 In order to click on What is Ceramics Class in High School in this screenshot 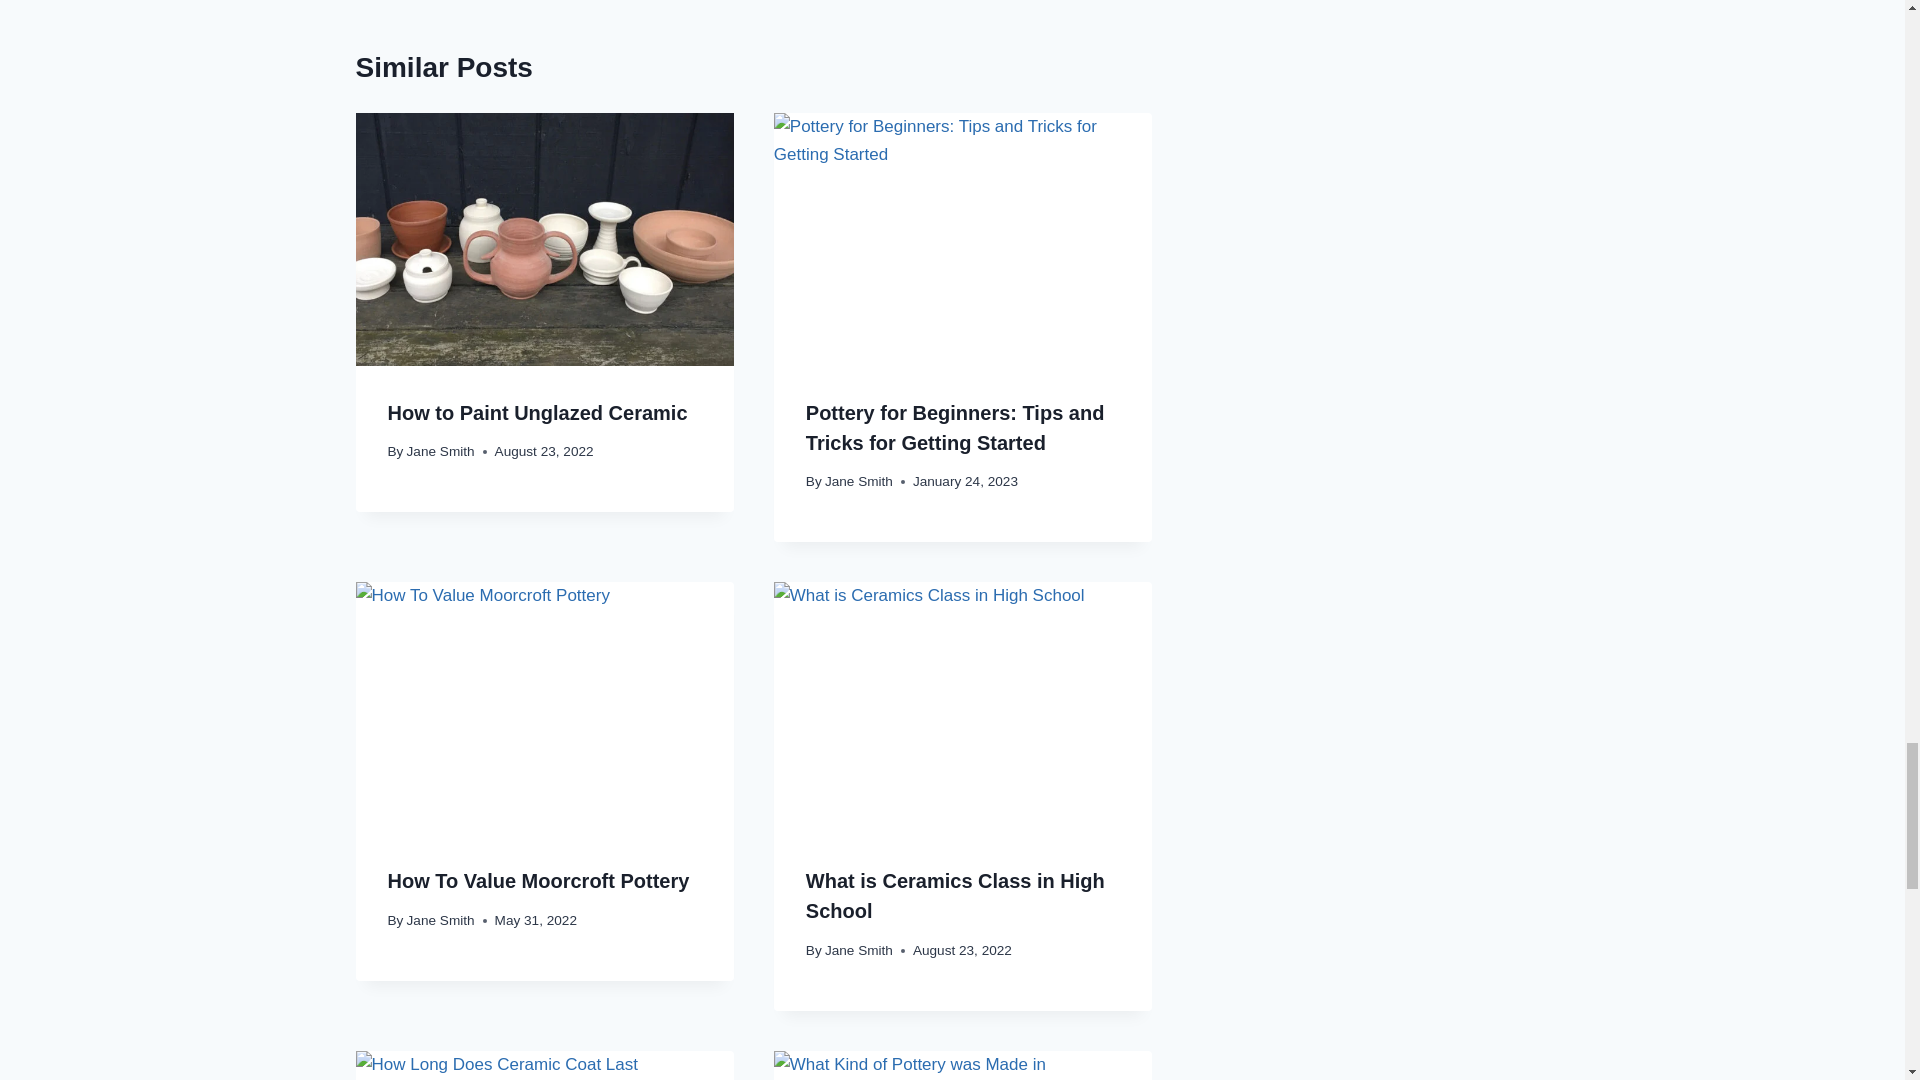, I will do `click(956, 896)`.